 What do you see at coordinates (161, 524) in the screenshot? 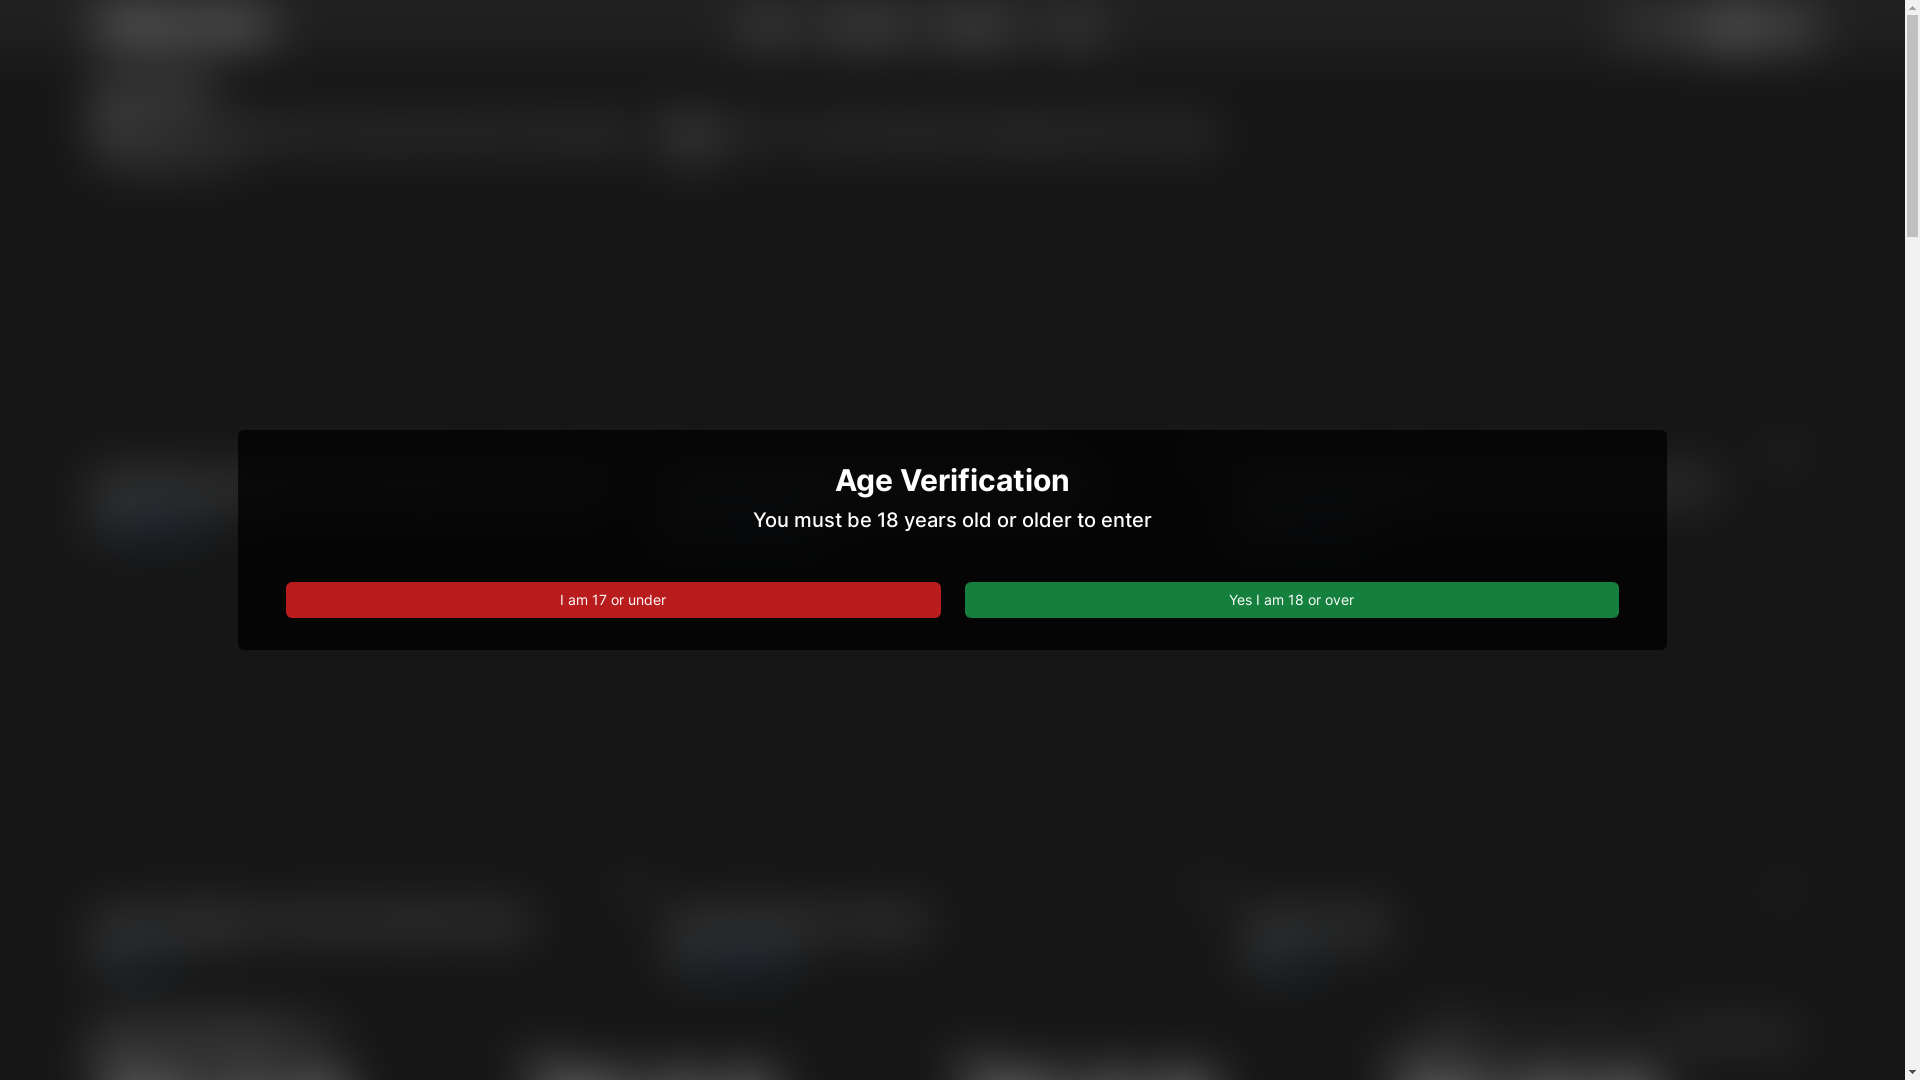
I see `Melanie Hicks` at bounding box center [161, 524].